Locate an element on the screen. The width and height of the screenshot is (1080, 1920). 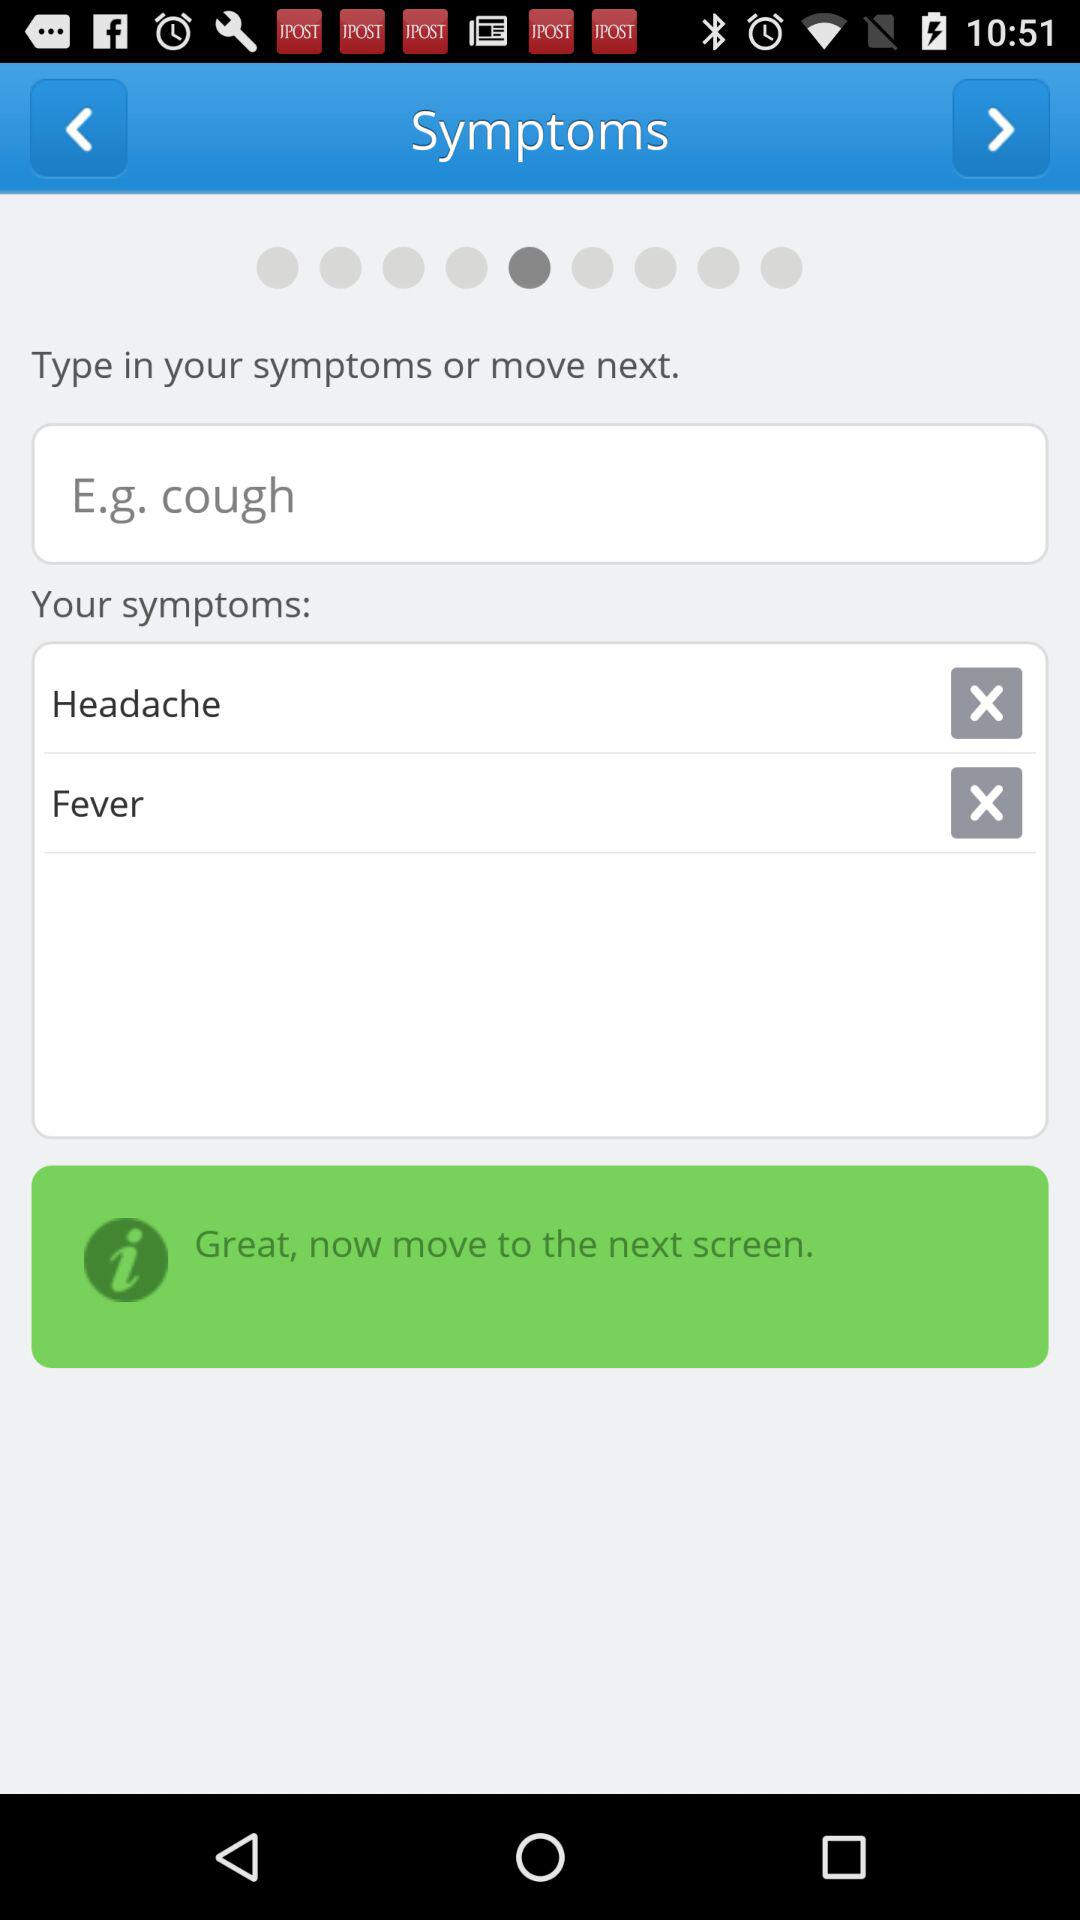
go back is located at coordinates (78, 128).